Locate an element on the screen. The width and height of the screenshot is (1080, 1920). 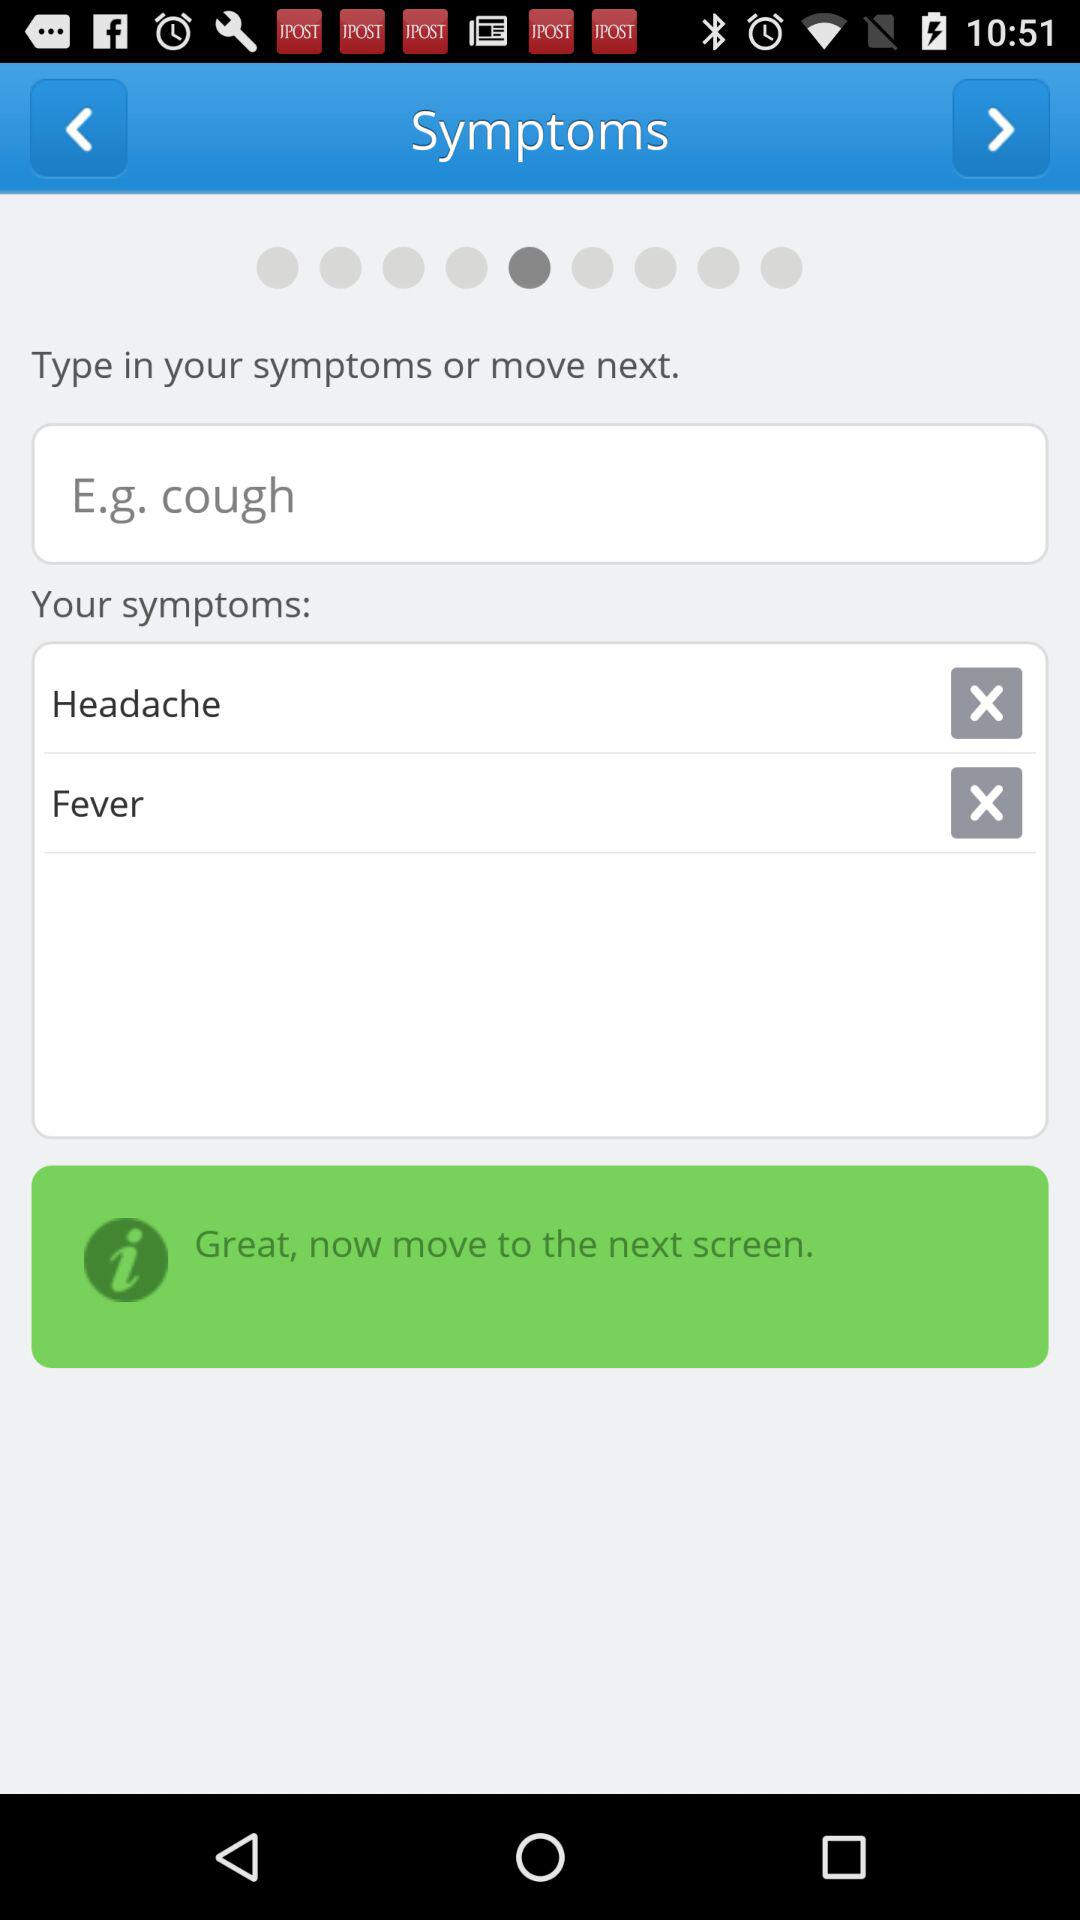
go back is located at coordinates (78, 128).